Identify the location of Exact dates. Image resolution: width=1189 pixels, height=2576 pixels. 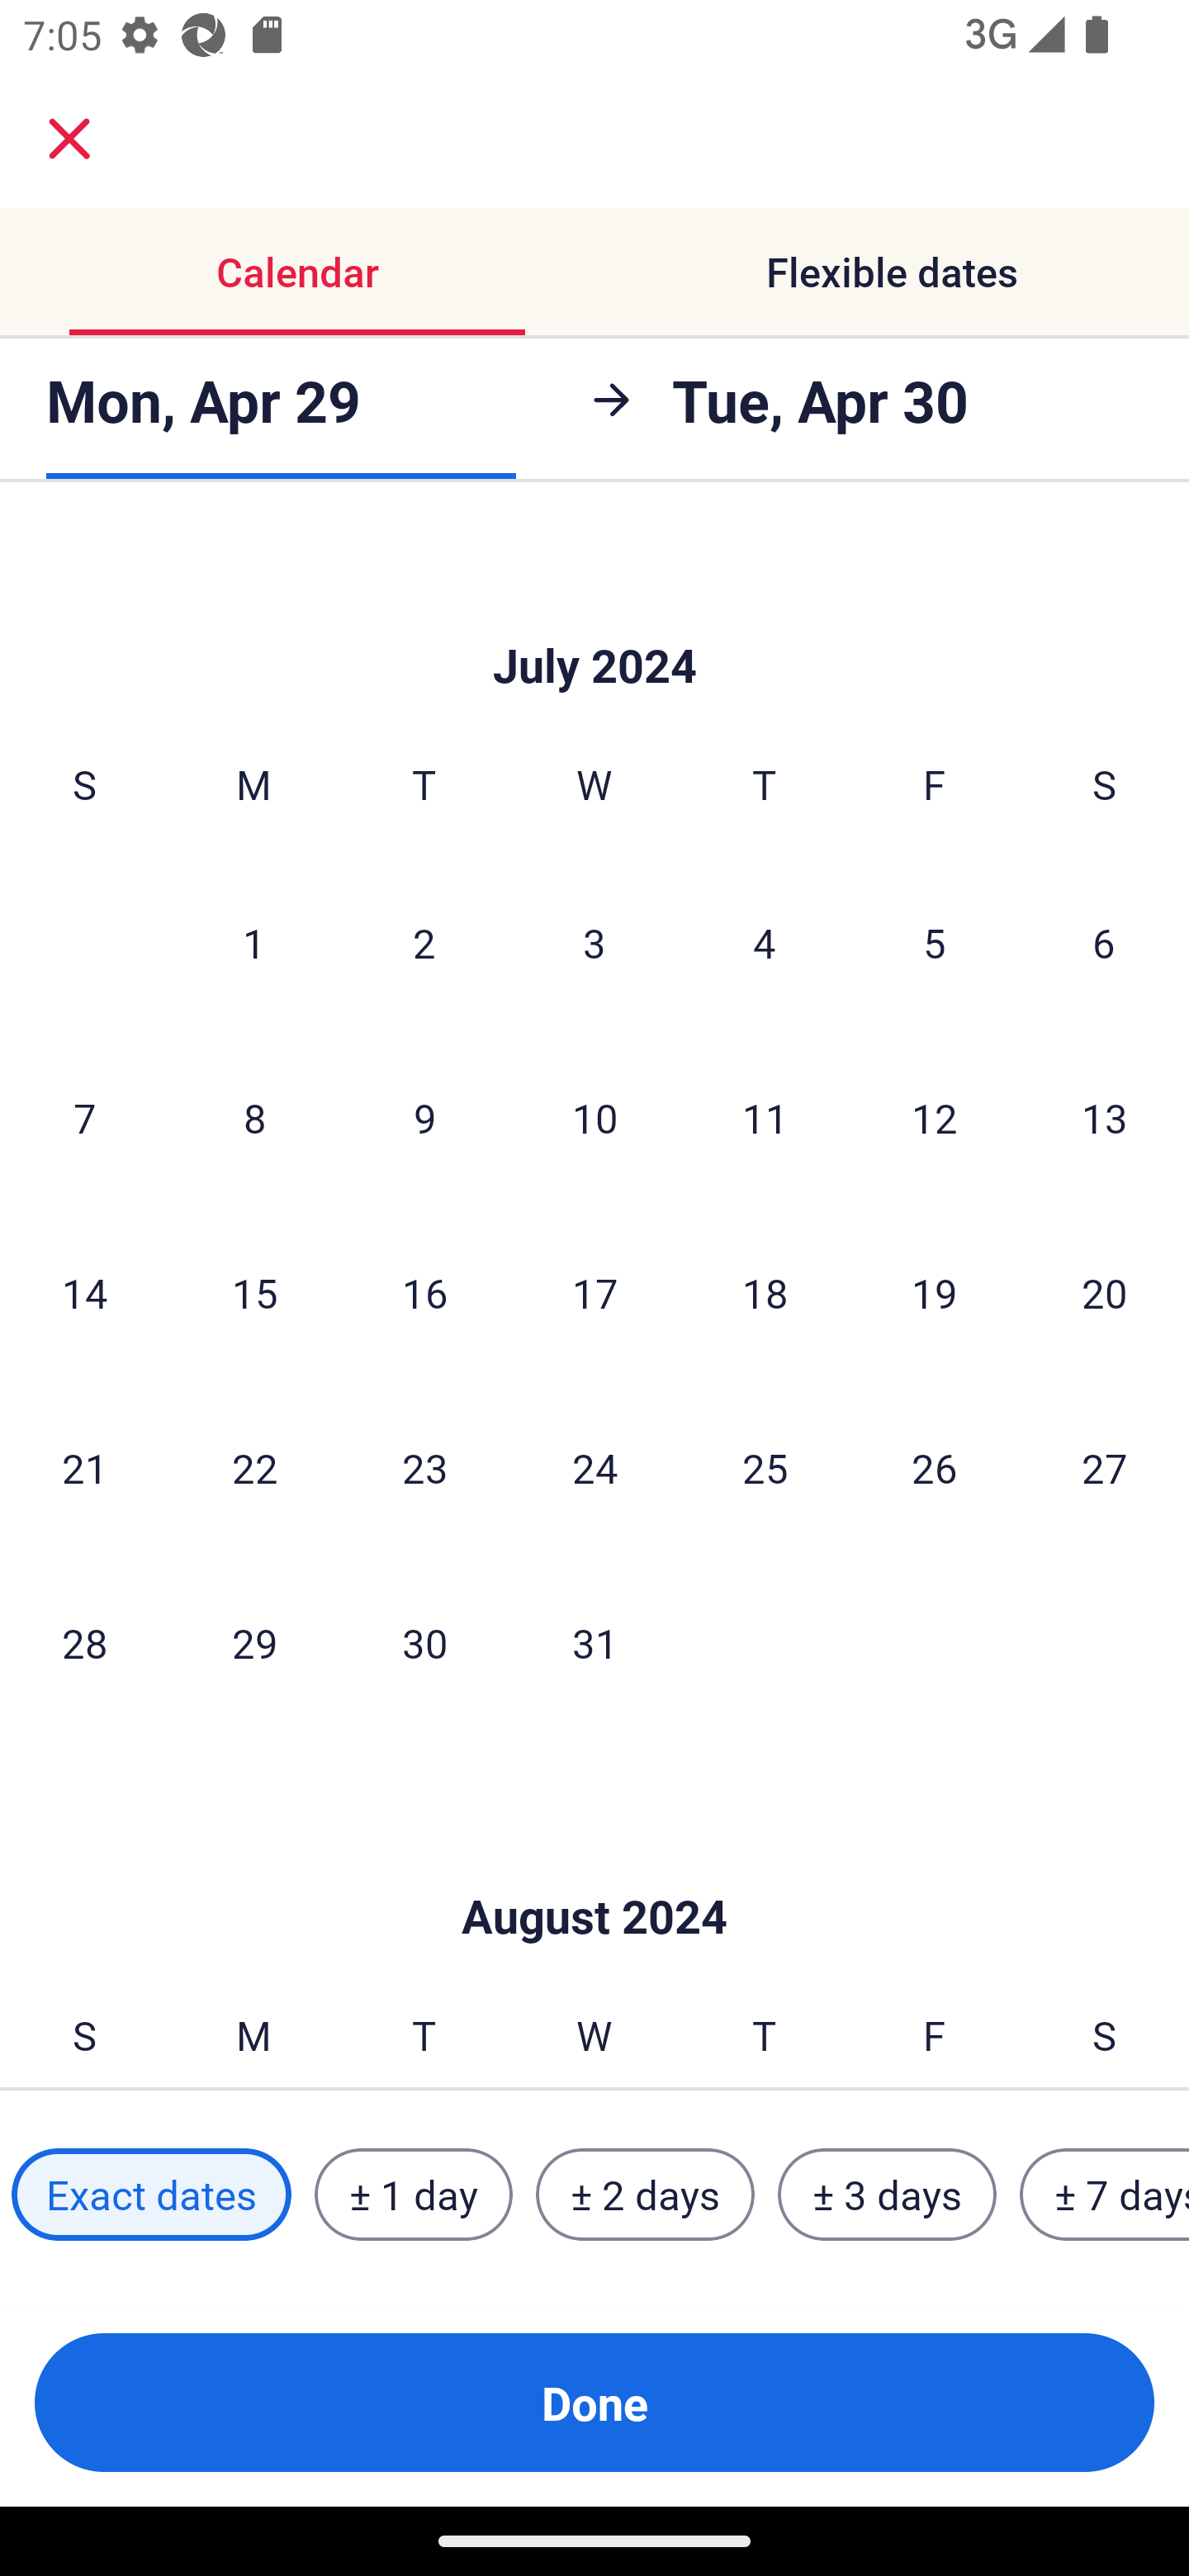
(151, 2195).